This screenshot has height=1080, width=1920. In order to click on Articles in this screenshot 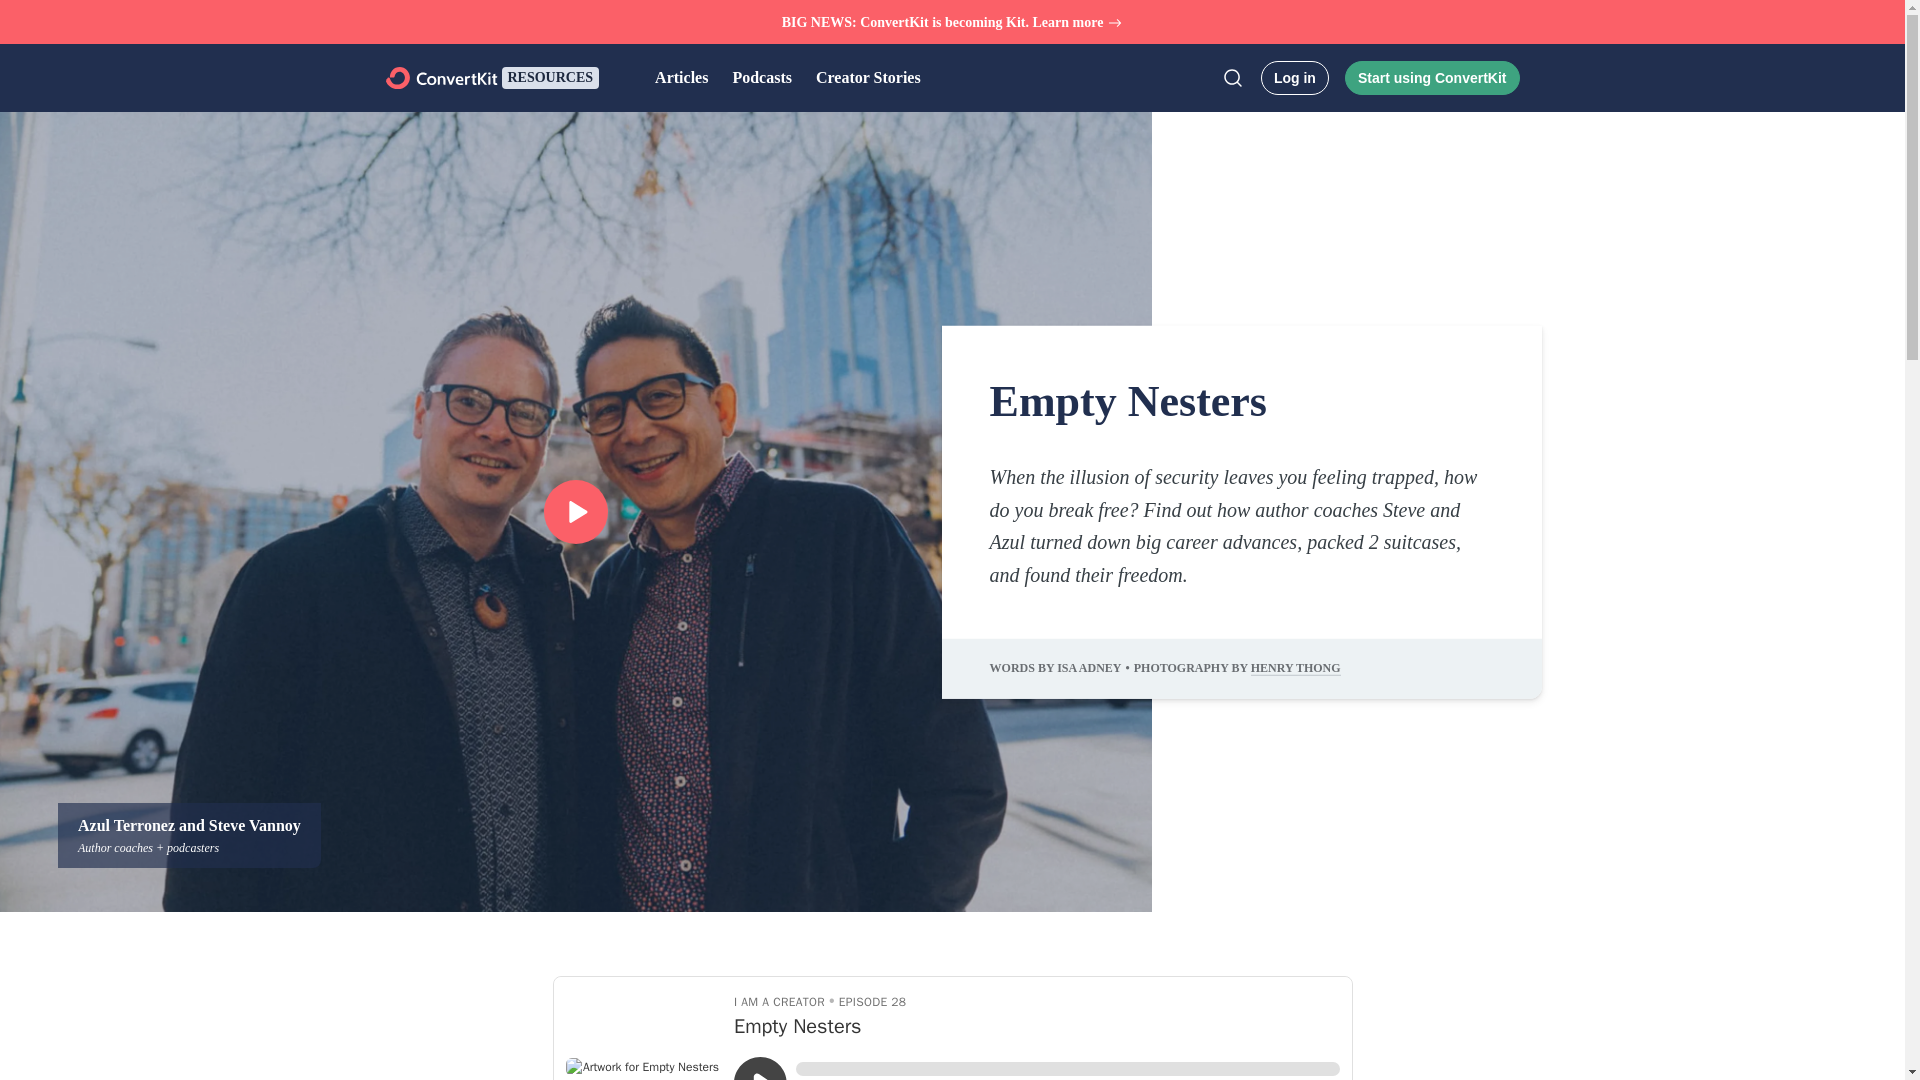, I will do `click(681, 78)`.